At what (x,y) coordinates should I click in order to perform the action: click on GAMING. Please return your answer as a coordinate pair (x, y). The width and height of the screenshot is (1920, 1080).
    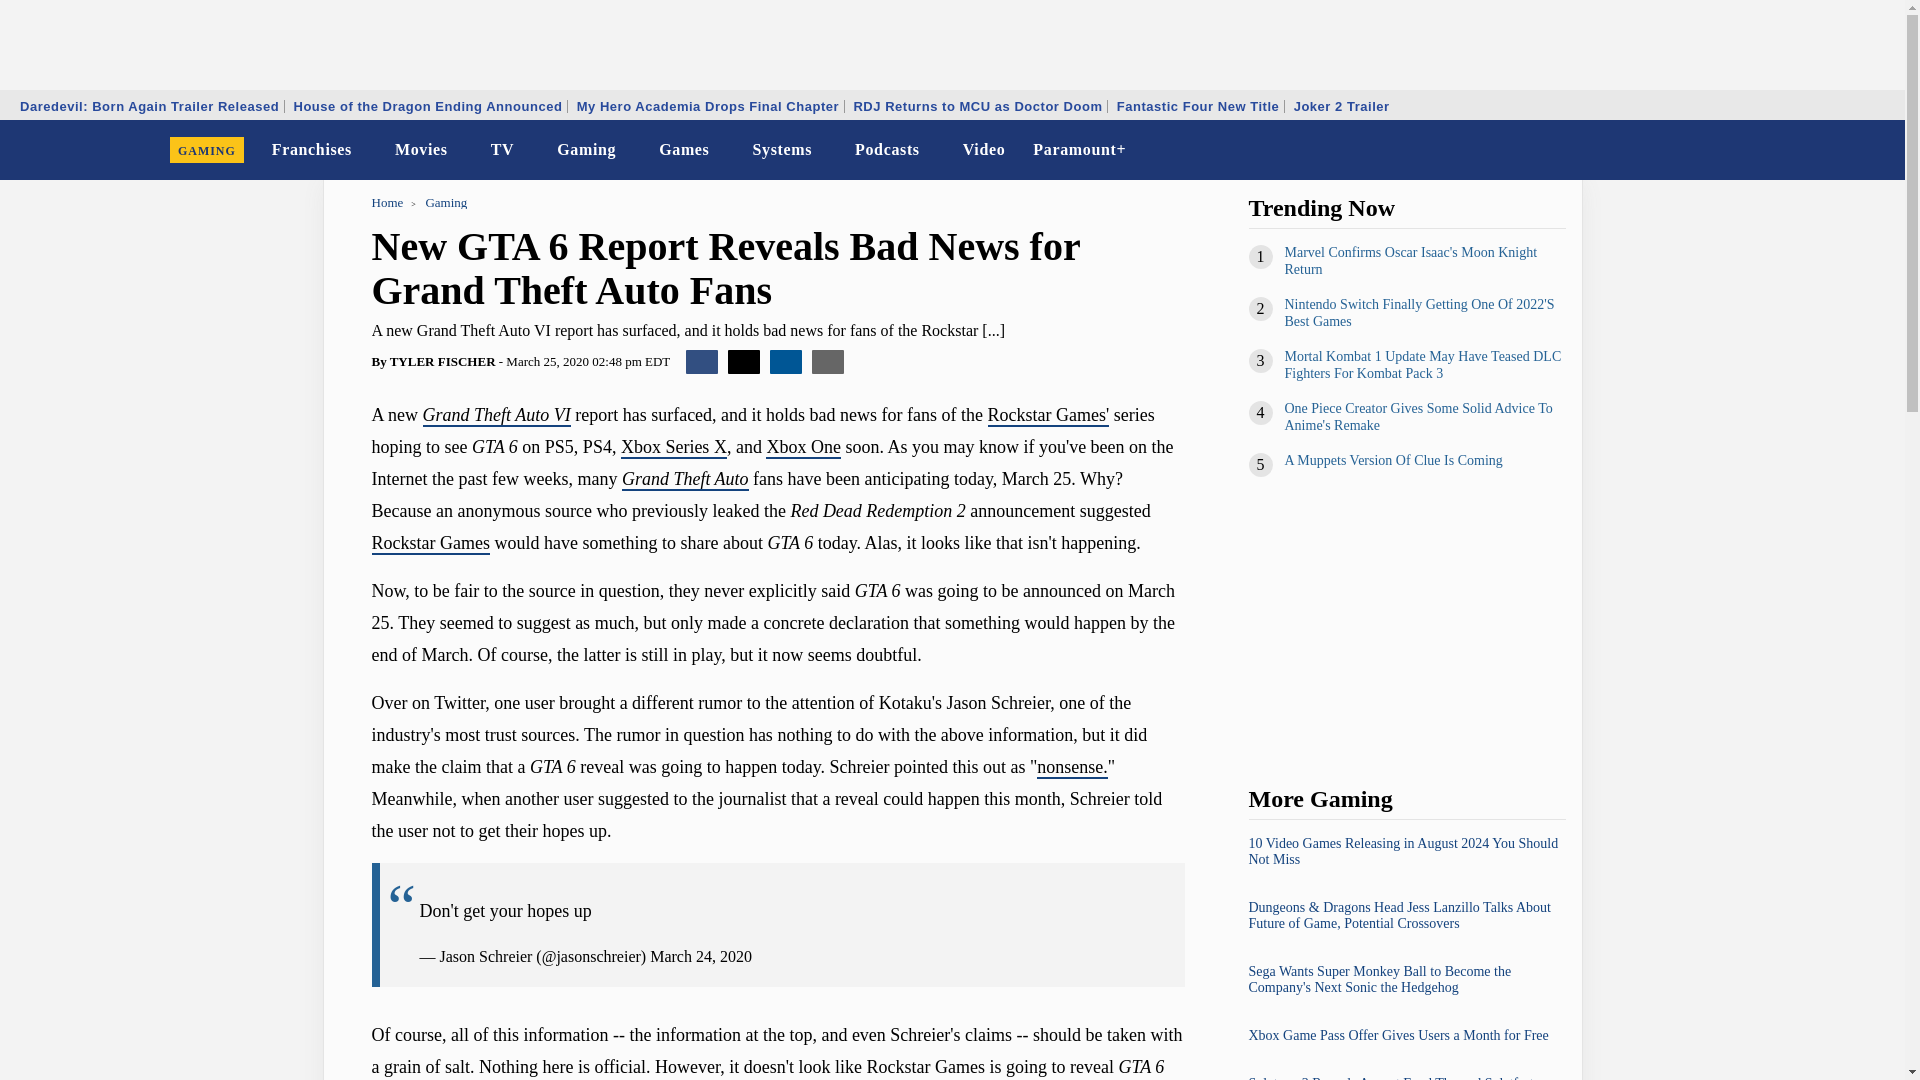
    Looking at the image, I should click on (207, 150).